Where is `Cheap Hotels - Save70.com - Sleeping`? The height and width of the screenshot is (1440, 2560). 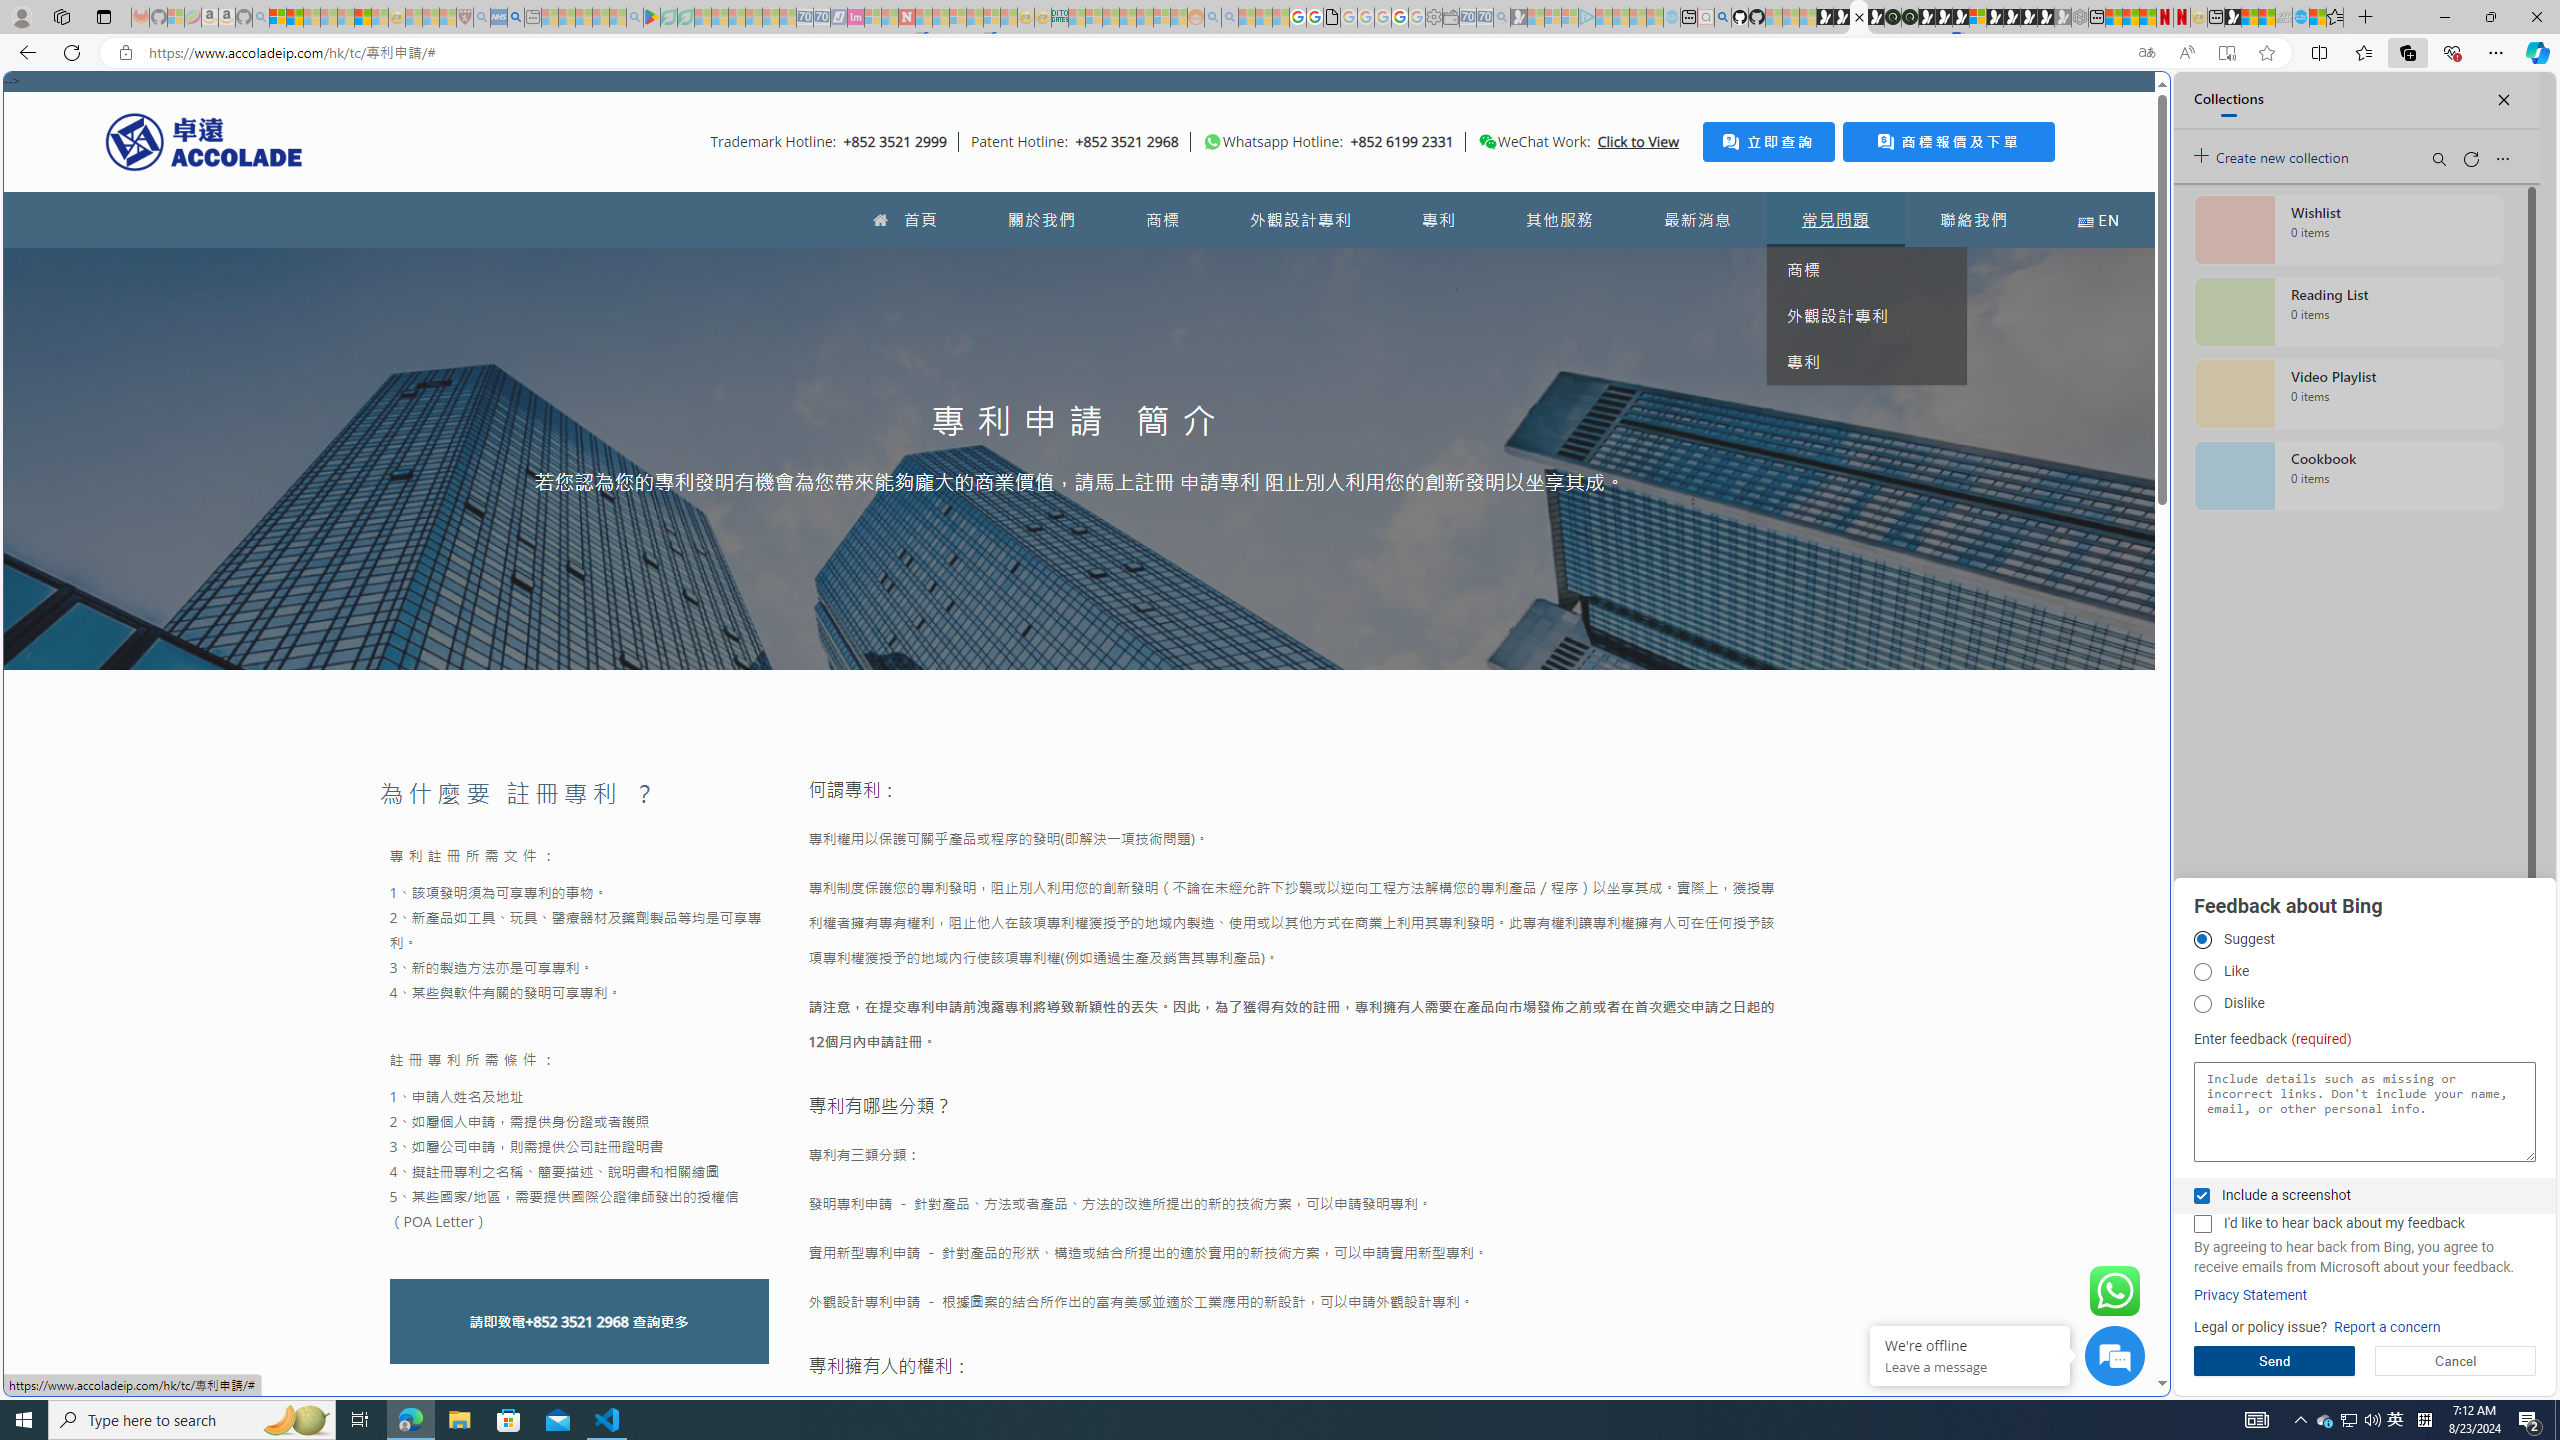 Cheap Hotels - Save70.com - Sleeping is located at coordinates (821, 17).